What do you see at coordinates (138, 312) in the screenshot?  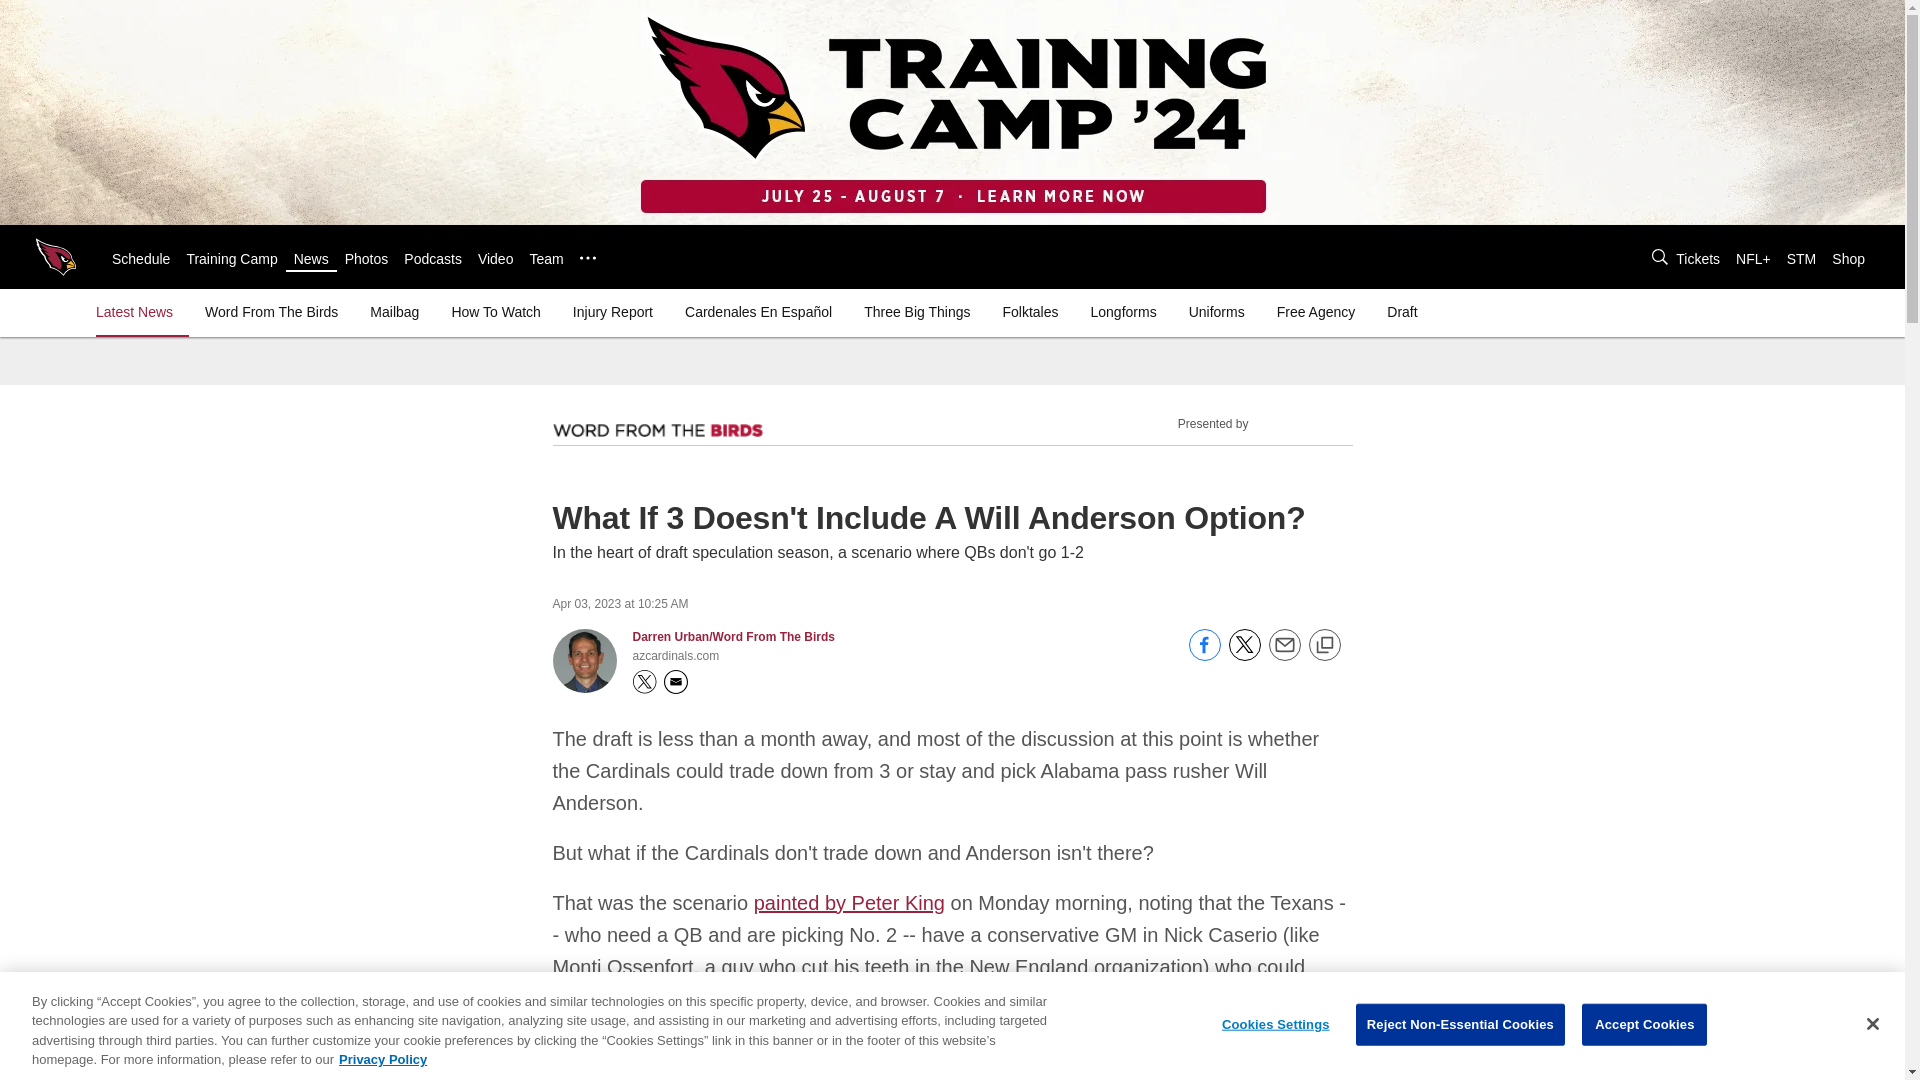 I see `Latest News` at bounding box center [138, 312].